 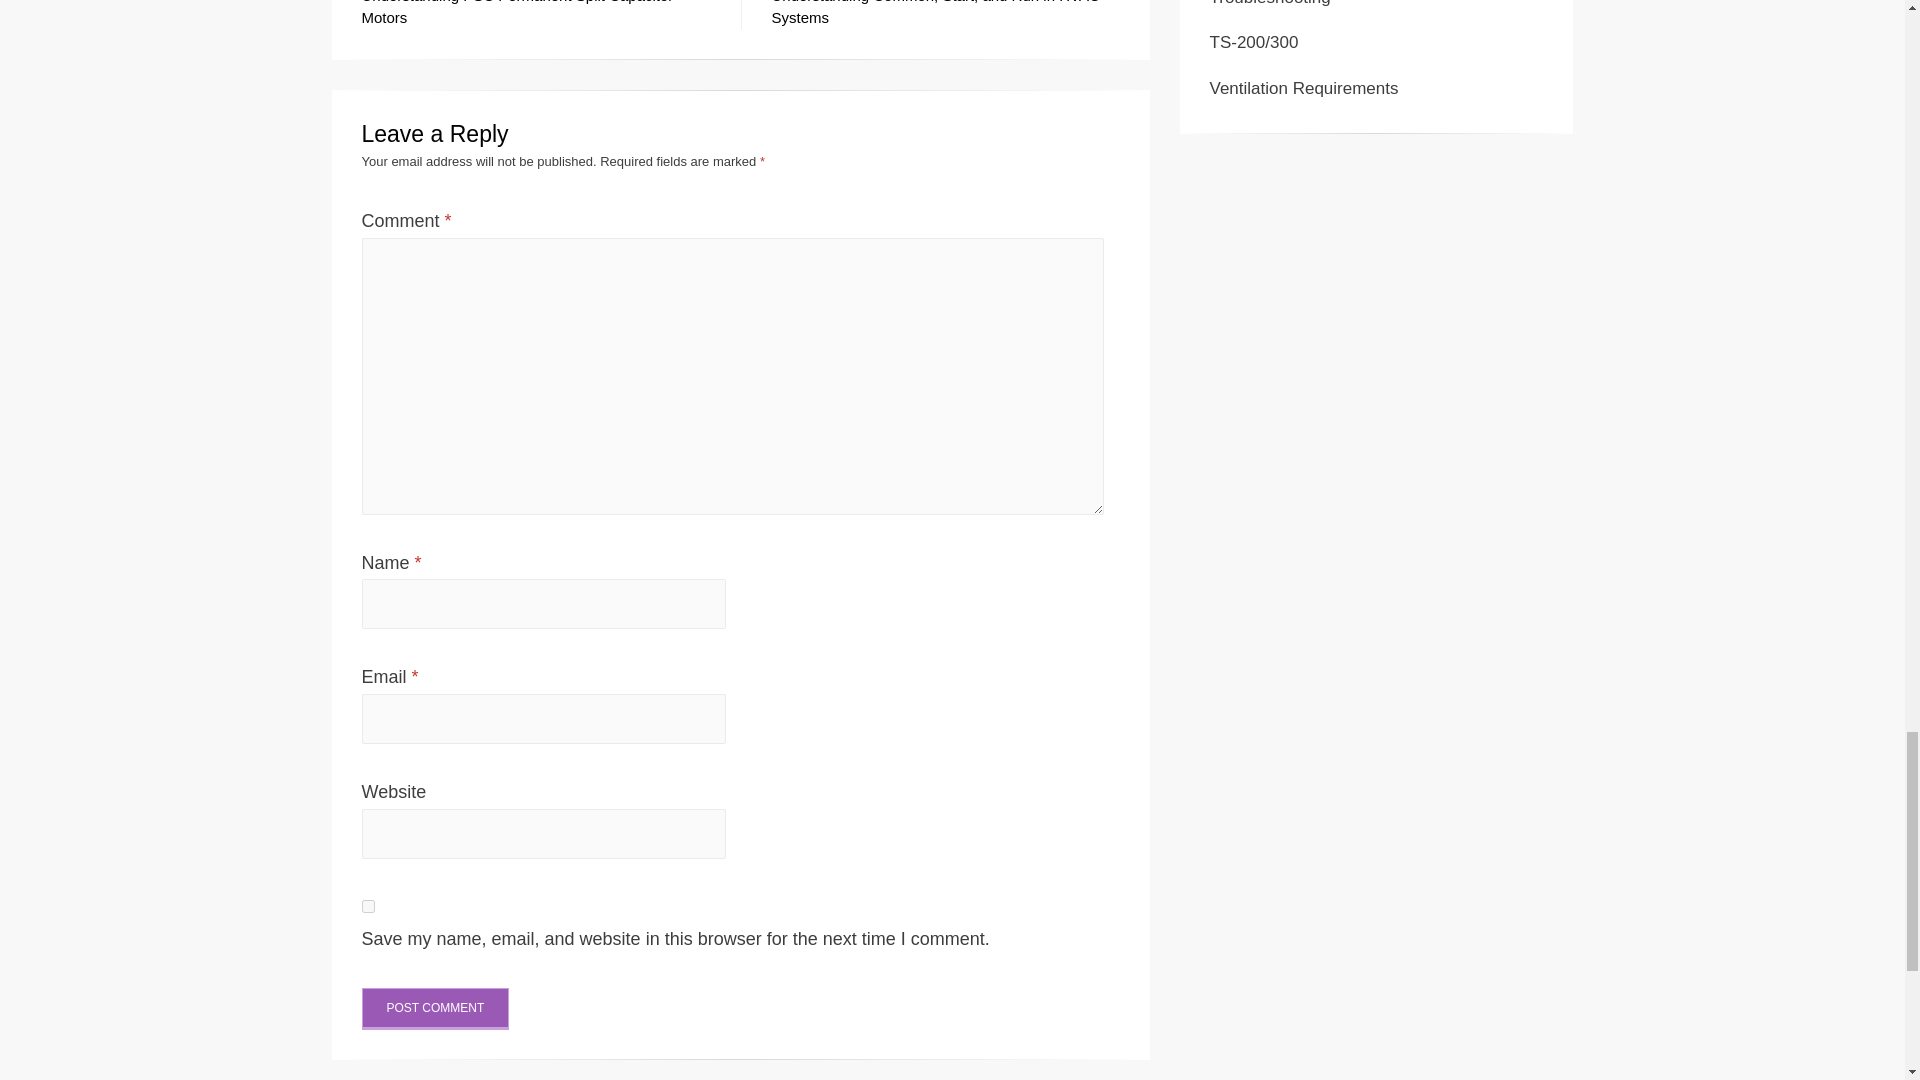 I want to click on yes, so click(x=368, y=906).